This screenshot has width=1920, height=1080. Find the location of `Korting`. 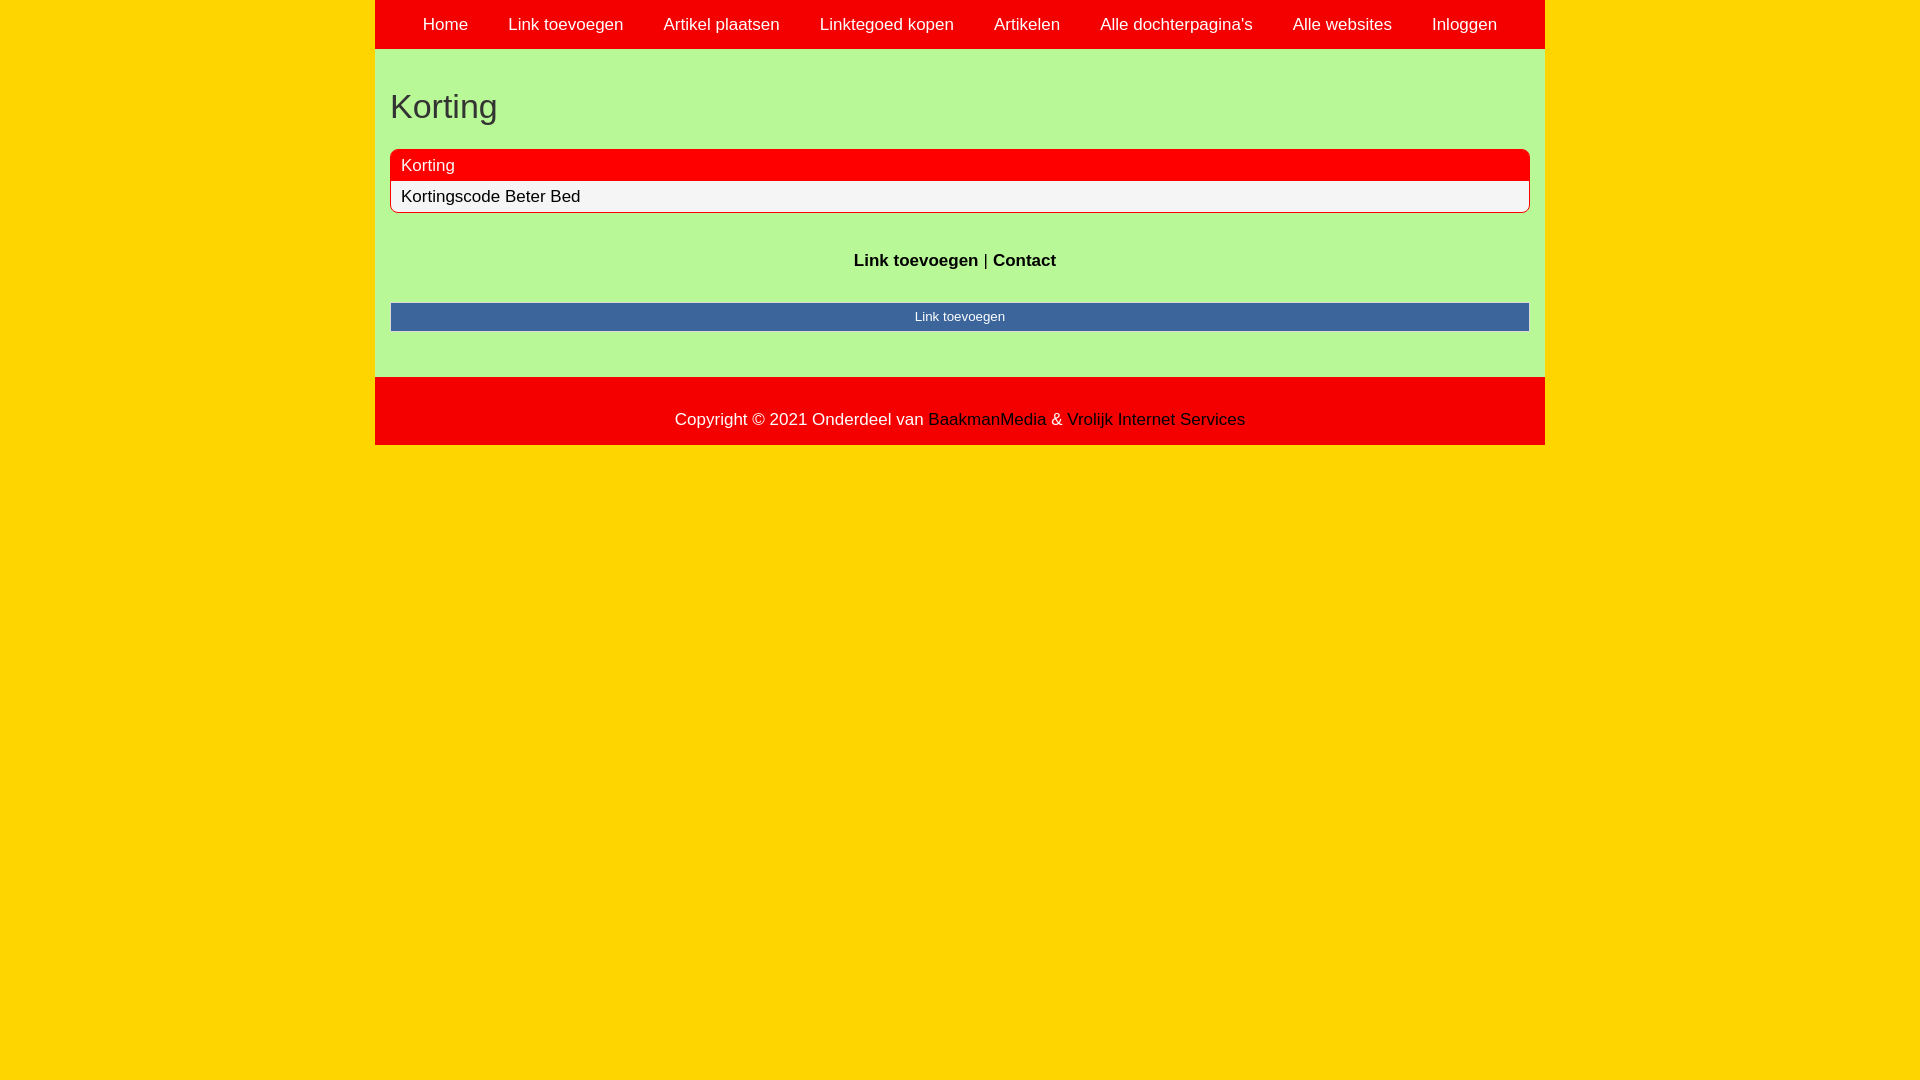

Korting is located at coordinates (428, 165).